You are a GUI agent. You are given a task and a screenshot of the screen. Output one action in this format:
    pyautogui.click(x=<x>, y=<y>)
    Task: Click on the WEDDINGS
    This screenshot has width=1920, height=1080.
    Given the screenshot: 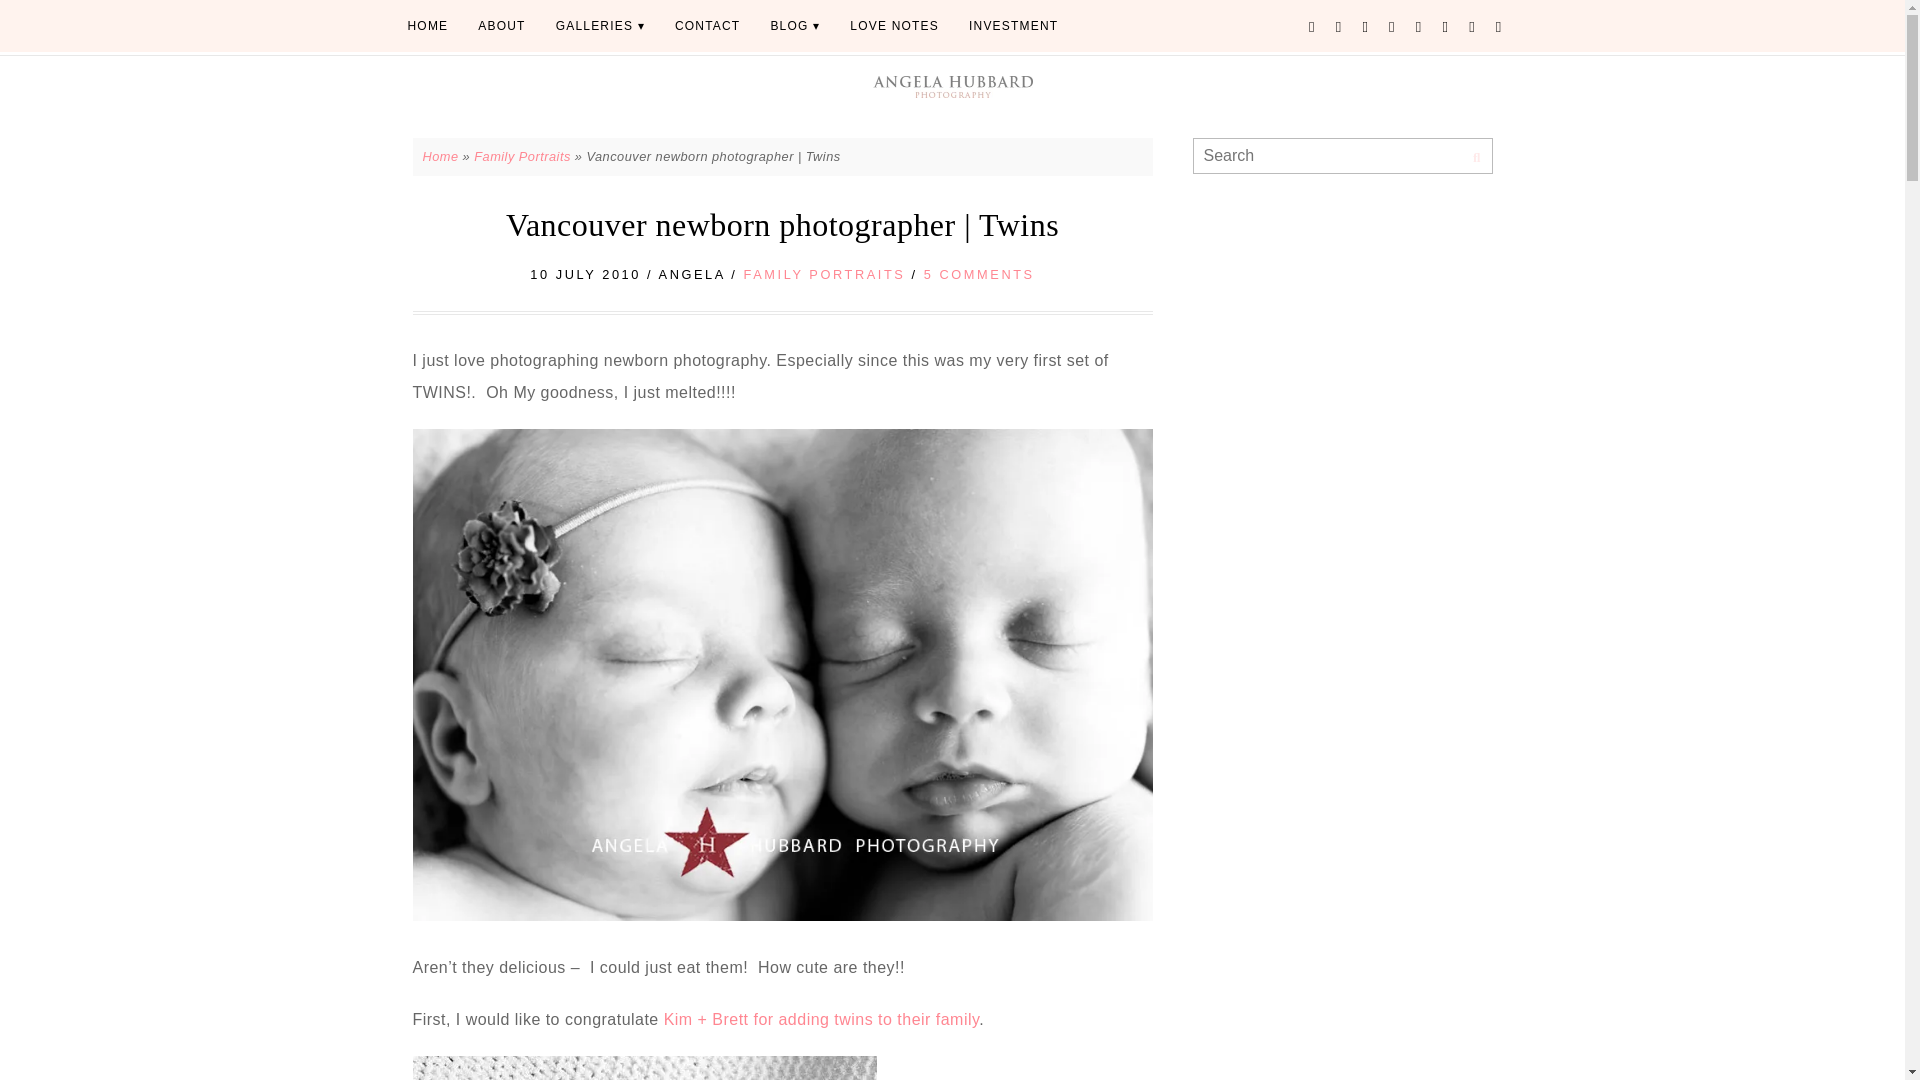 What is the action you would take?
    pyautogui.click(x=600, y=26)
    